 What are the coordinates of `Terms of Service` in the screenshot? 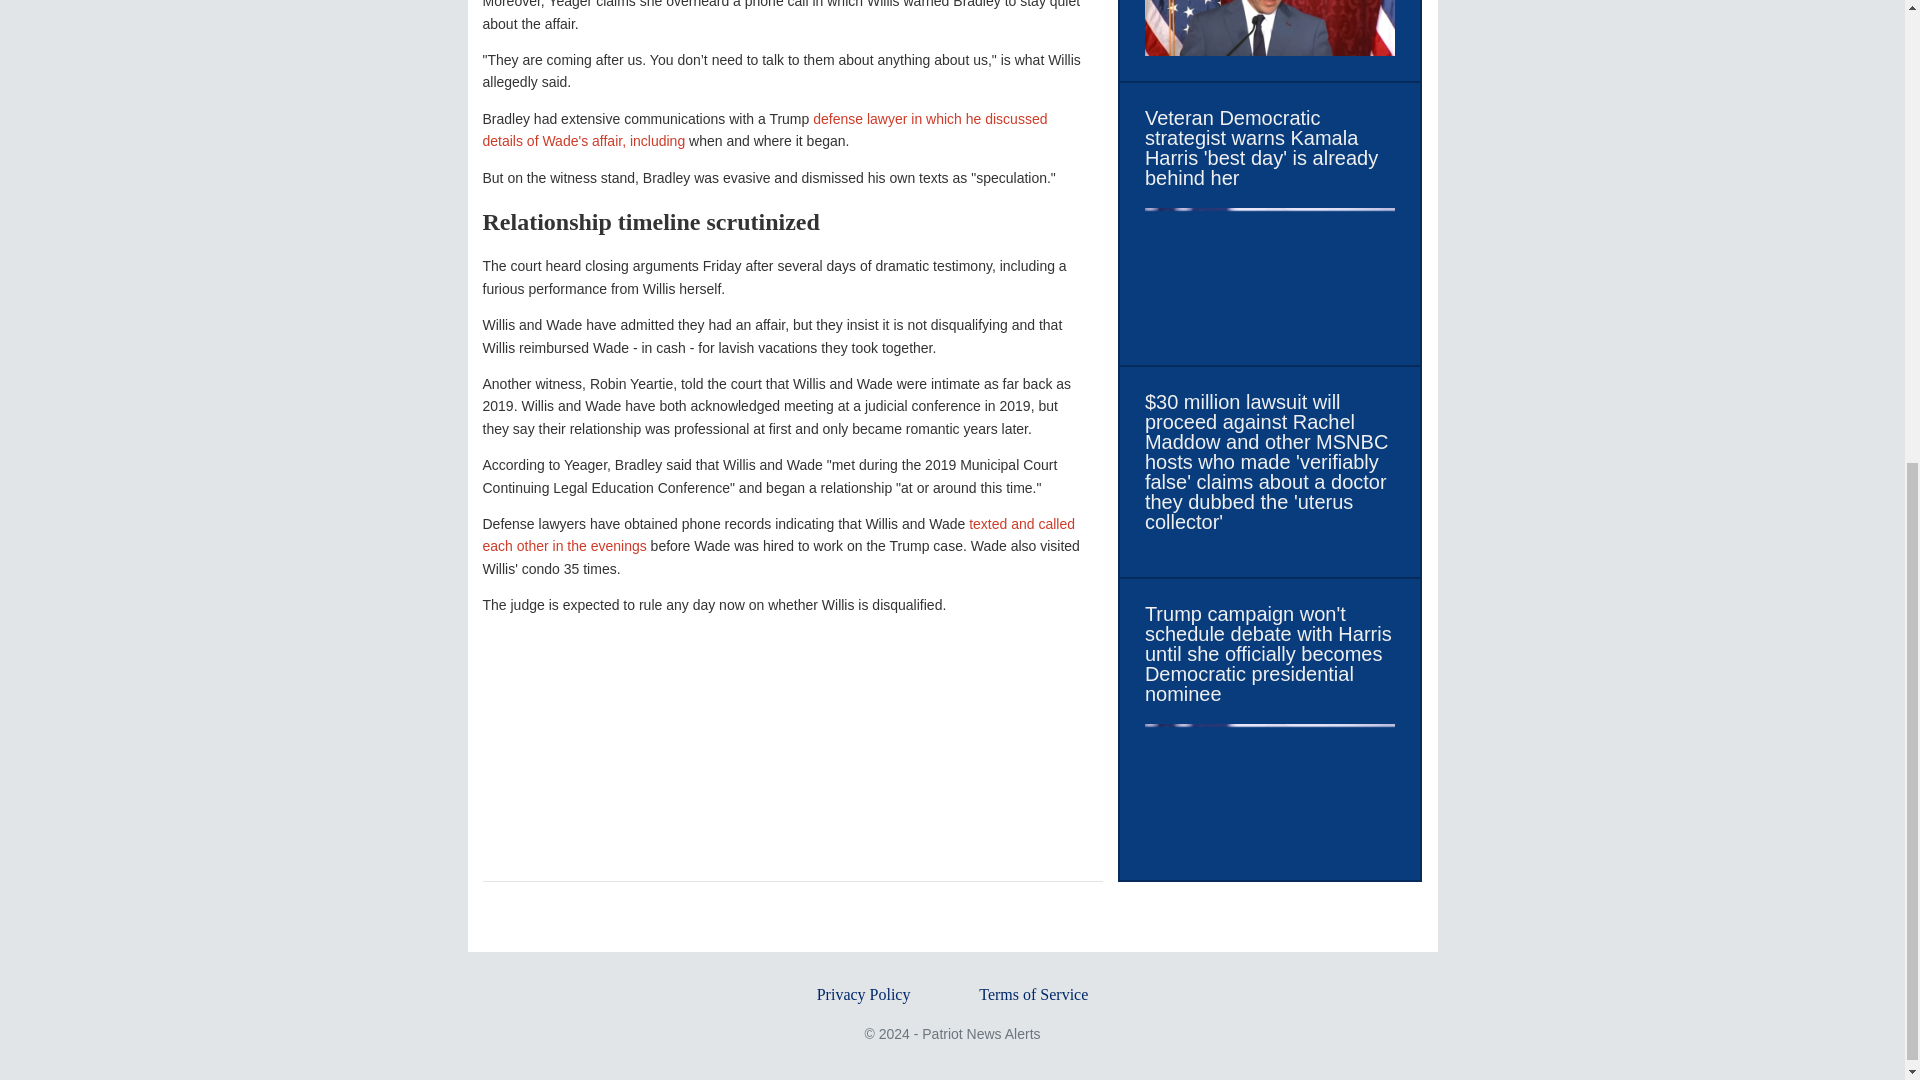 It's located at (1034, 994).